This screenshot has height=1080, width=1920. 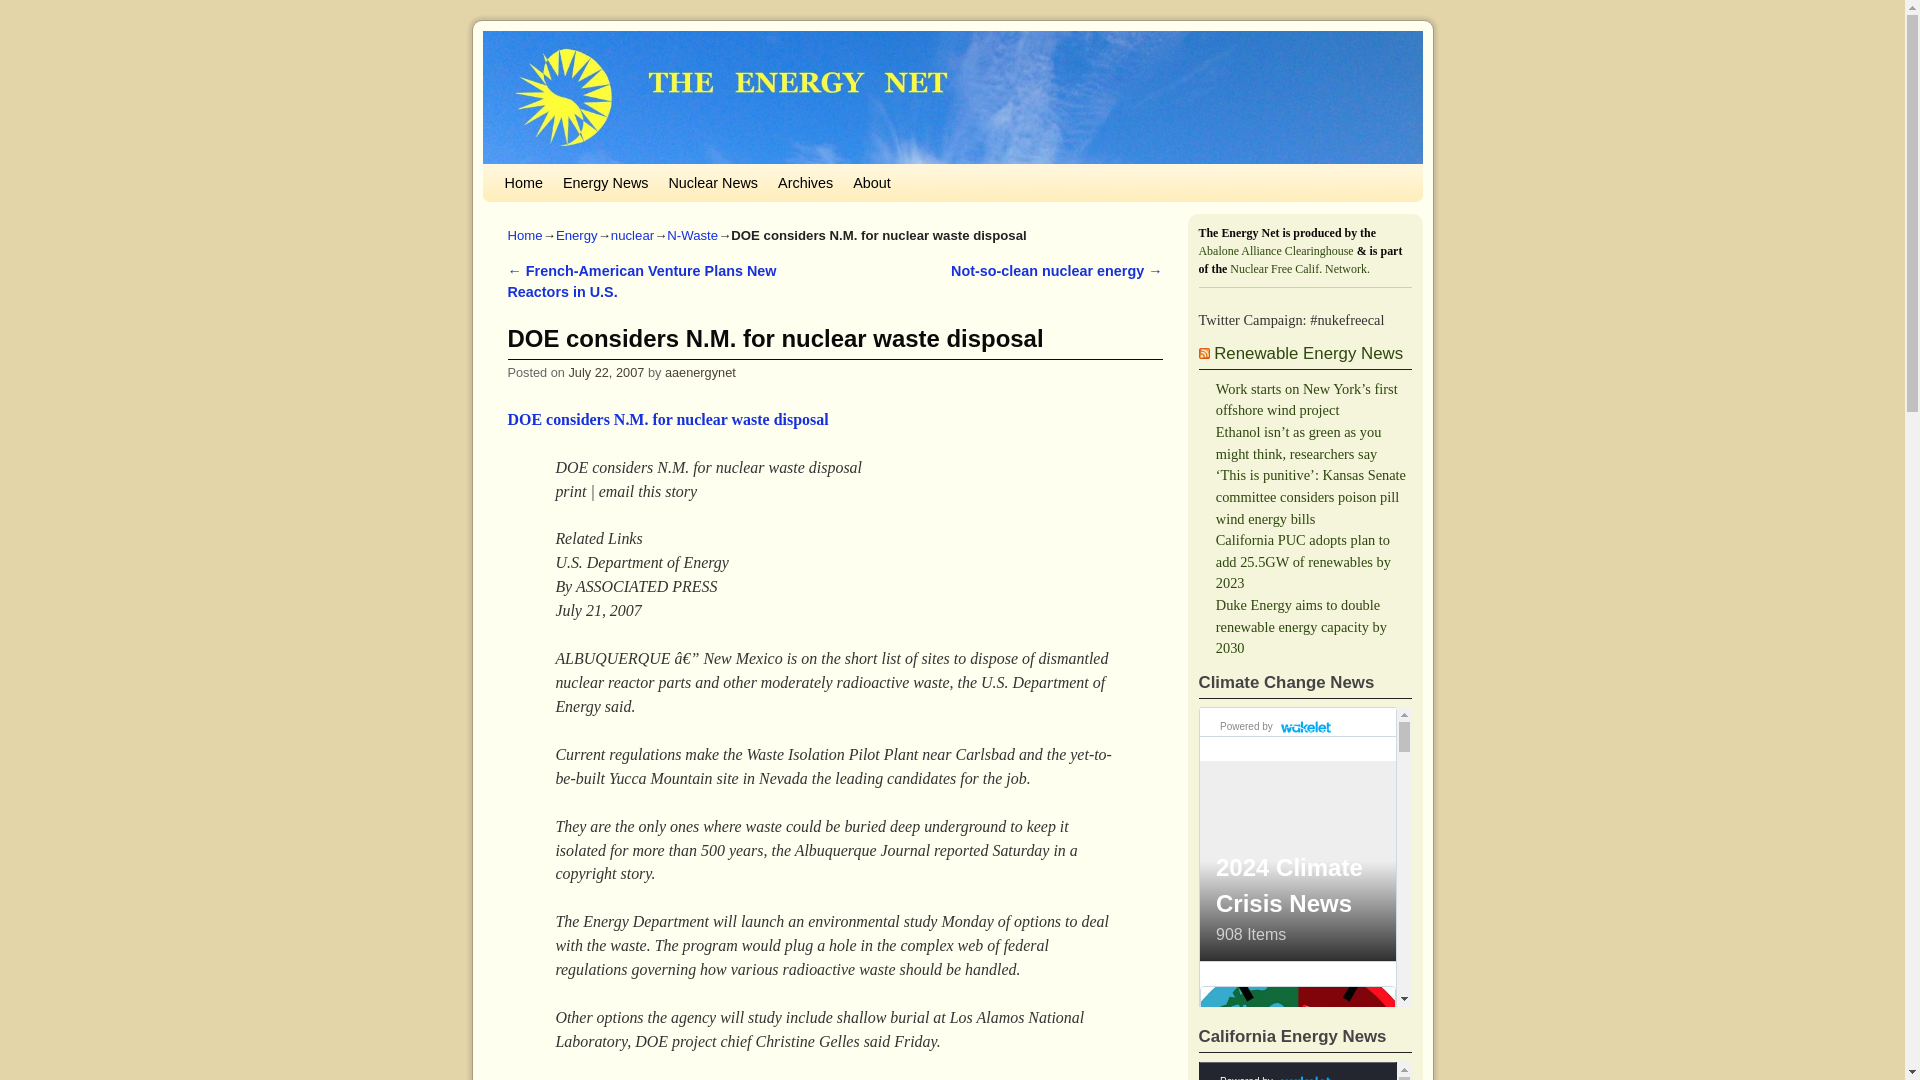 What do you see at coordinates (542, 173) in the screenshot?
I see `Skip to primary content` at bounding box center [542, 173].